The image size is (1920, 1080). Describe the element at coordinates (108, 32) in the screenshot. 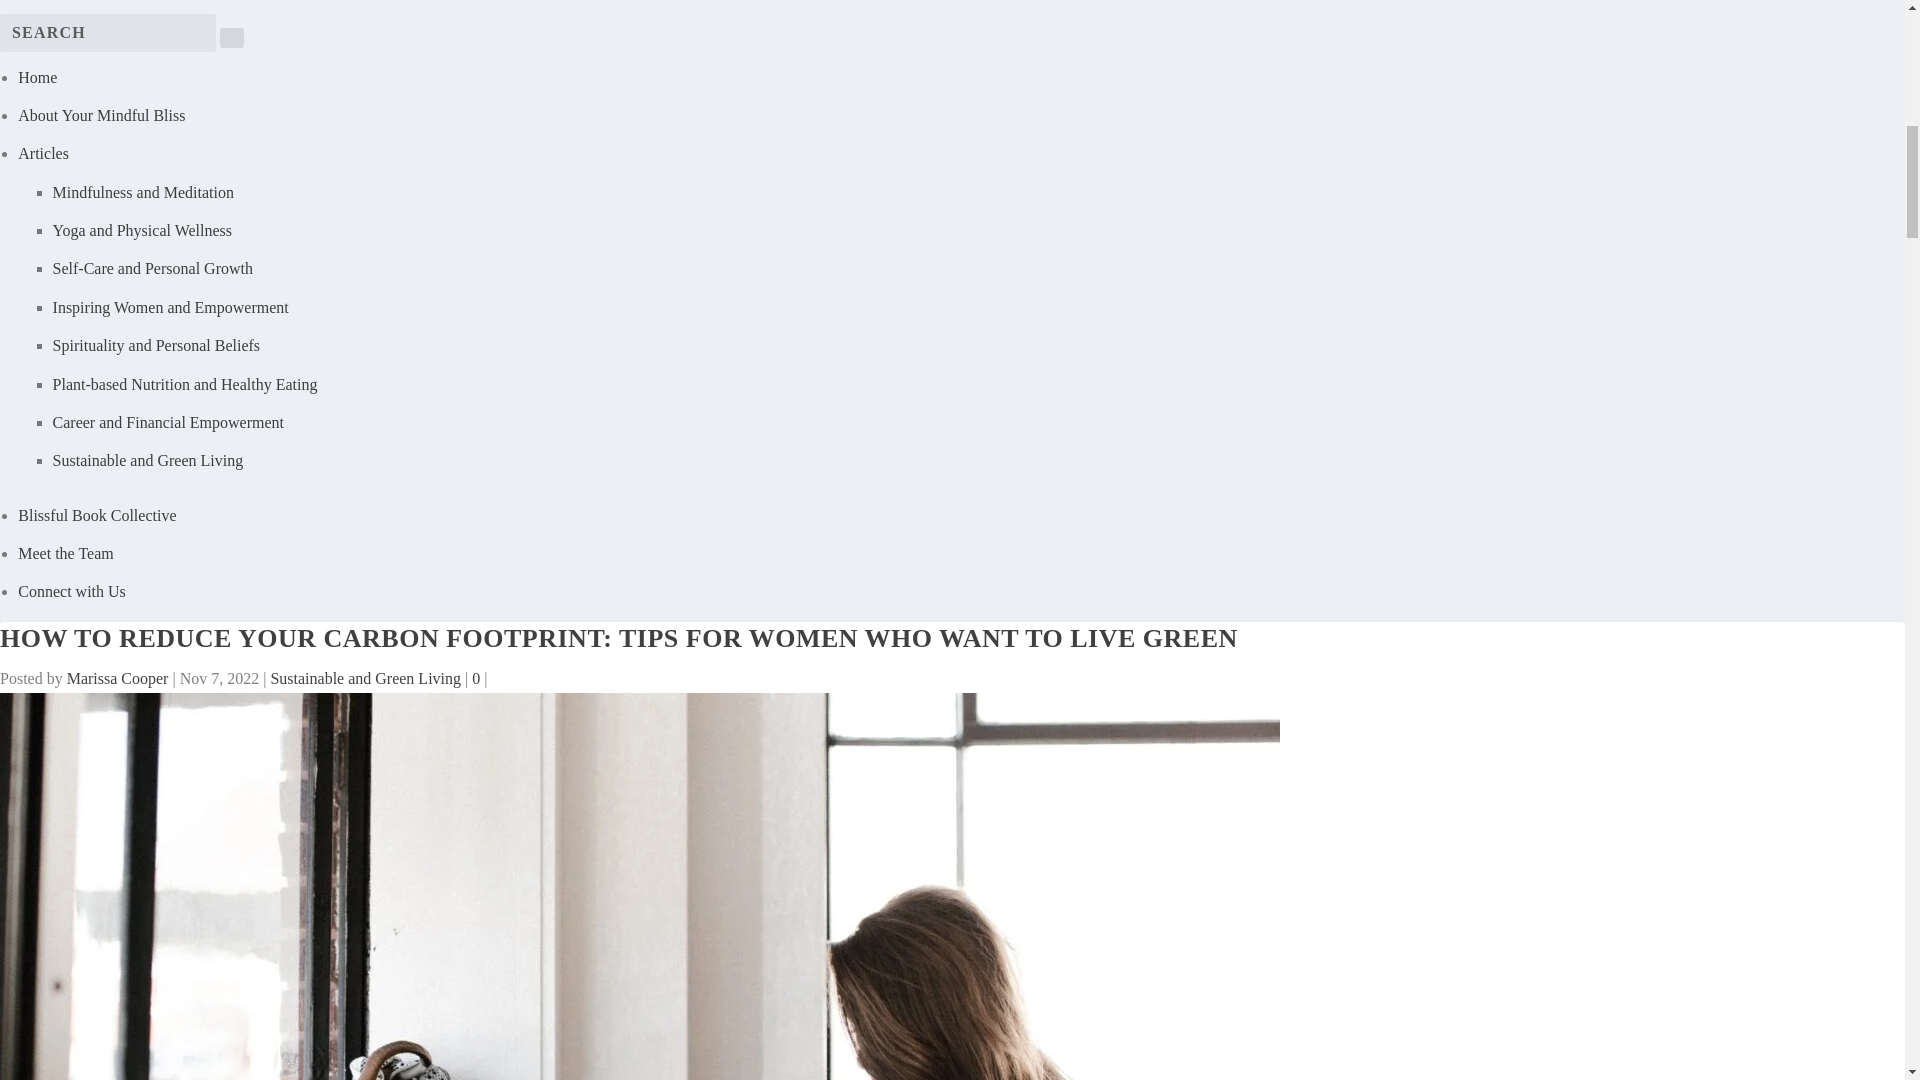

I see `Search for:` at that location.